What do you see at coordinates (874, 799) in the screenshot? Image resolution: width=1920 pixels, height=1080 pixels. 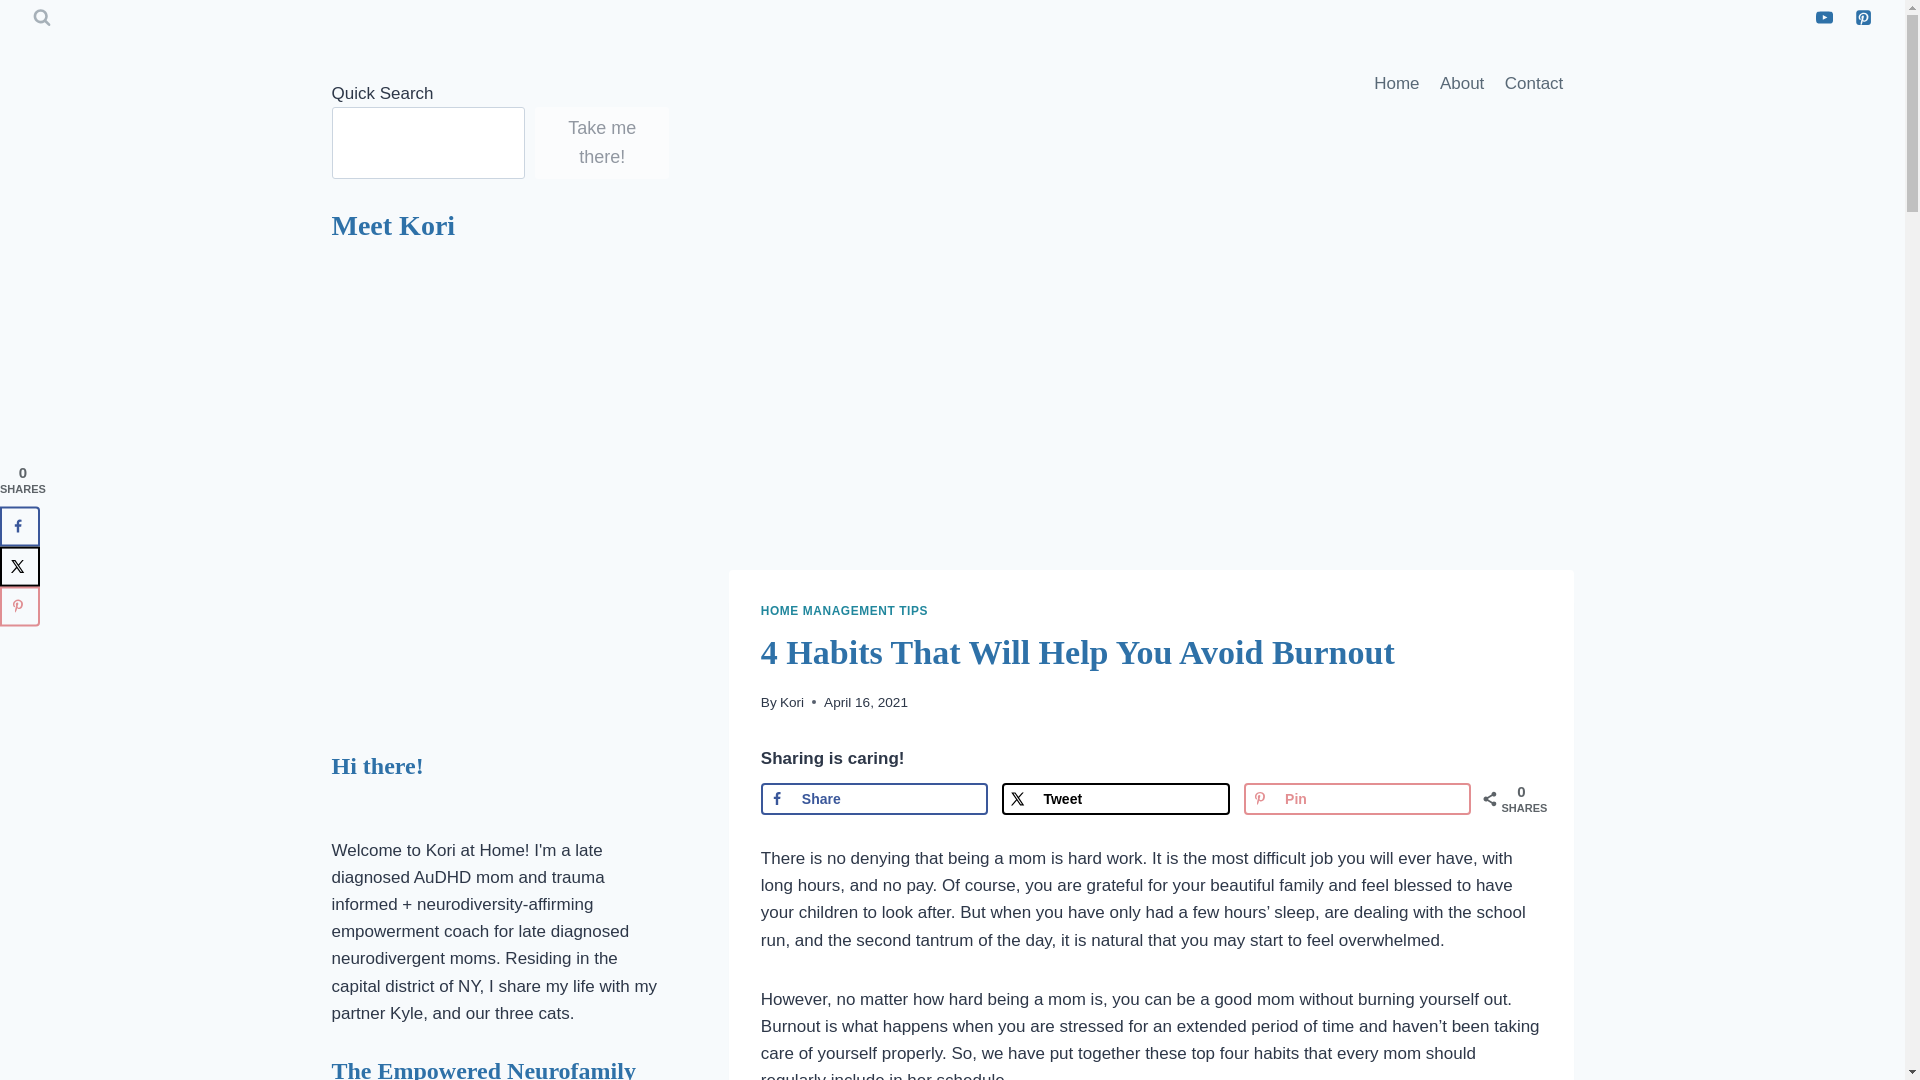 I see `Share` at bounding box center [874, 799].